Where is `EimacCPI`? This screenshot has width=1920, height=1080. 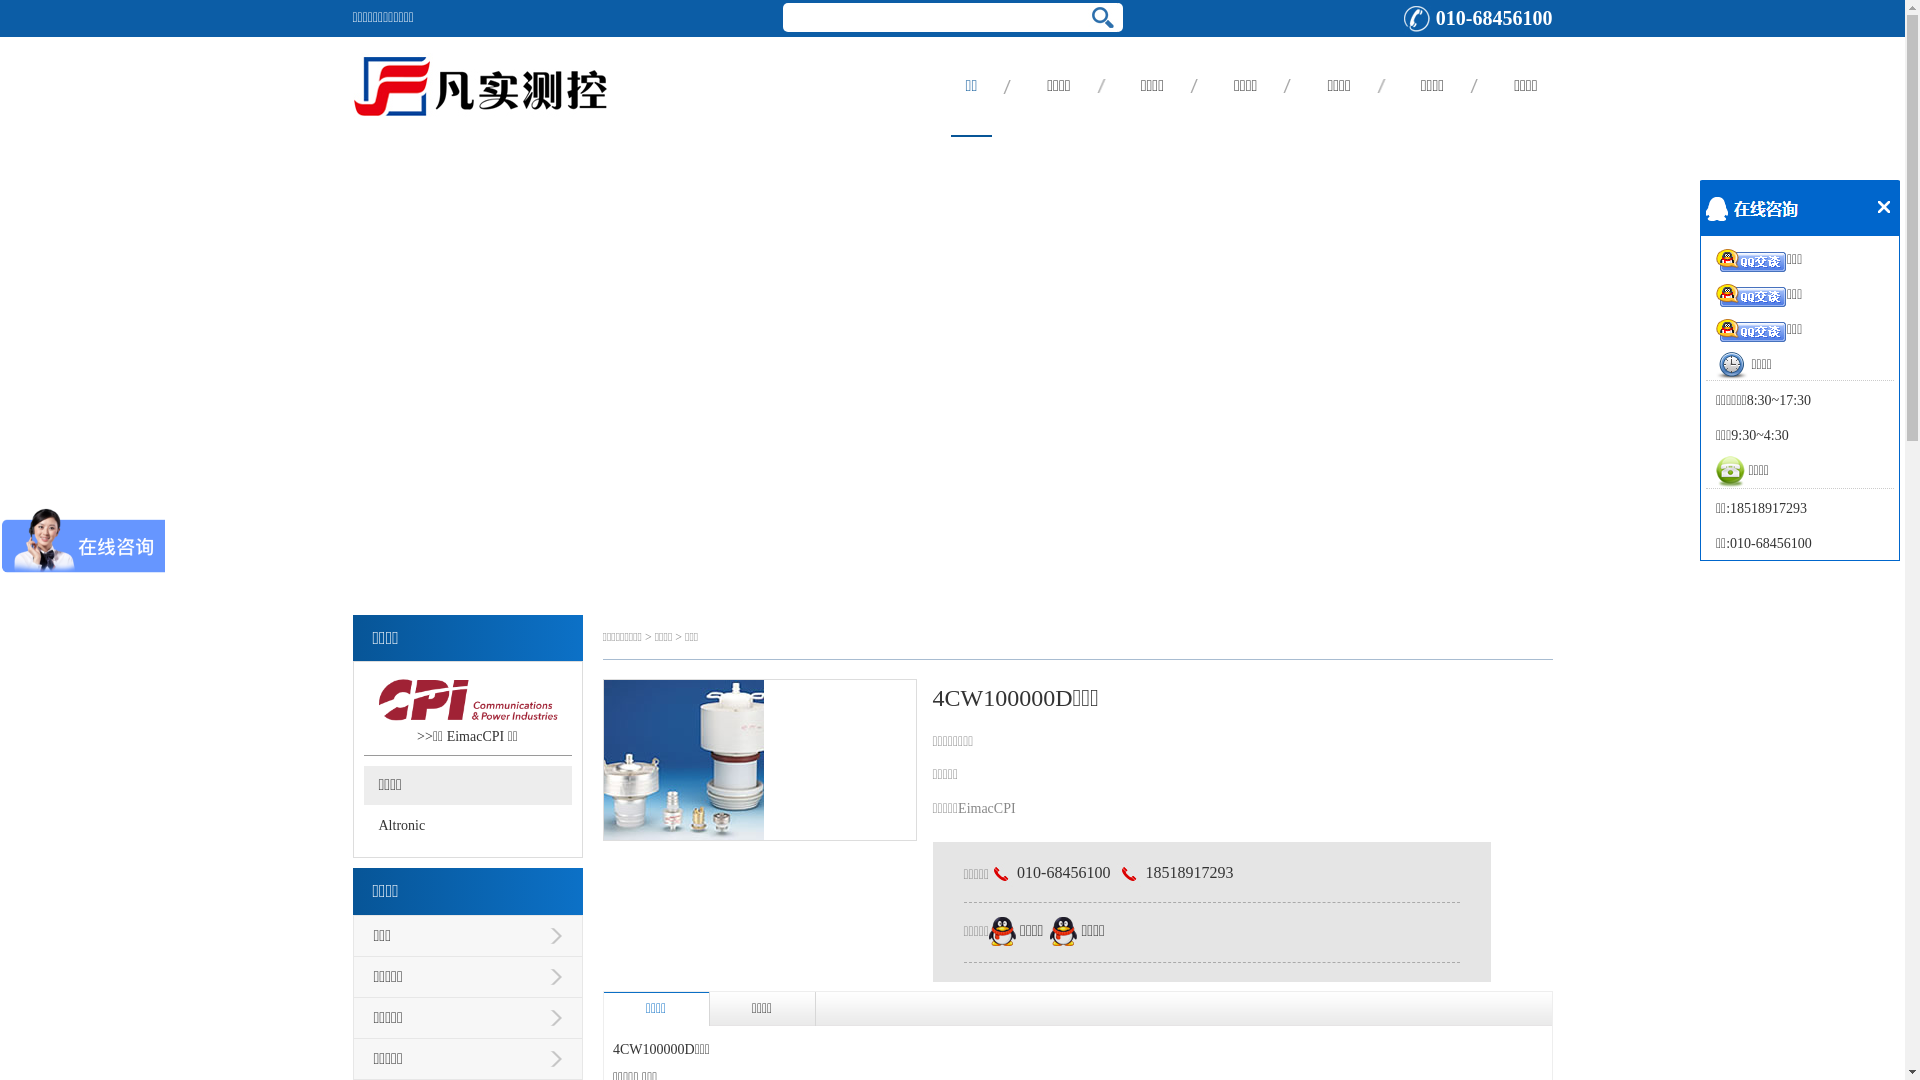
EimacCPI is located at coordinates (476, 736).